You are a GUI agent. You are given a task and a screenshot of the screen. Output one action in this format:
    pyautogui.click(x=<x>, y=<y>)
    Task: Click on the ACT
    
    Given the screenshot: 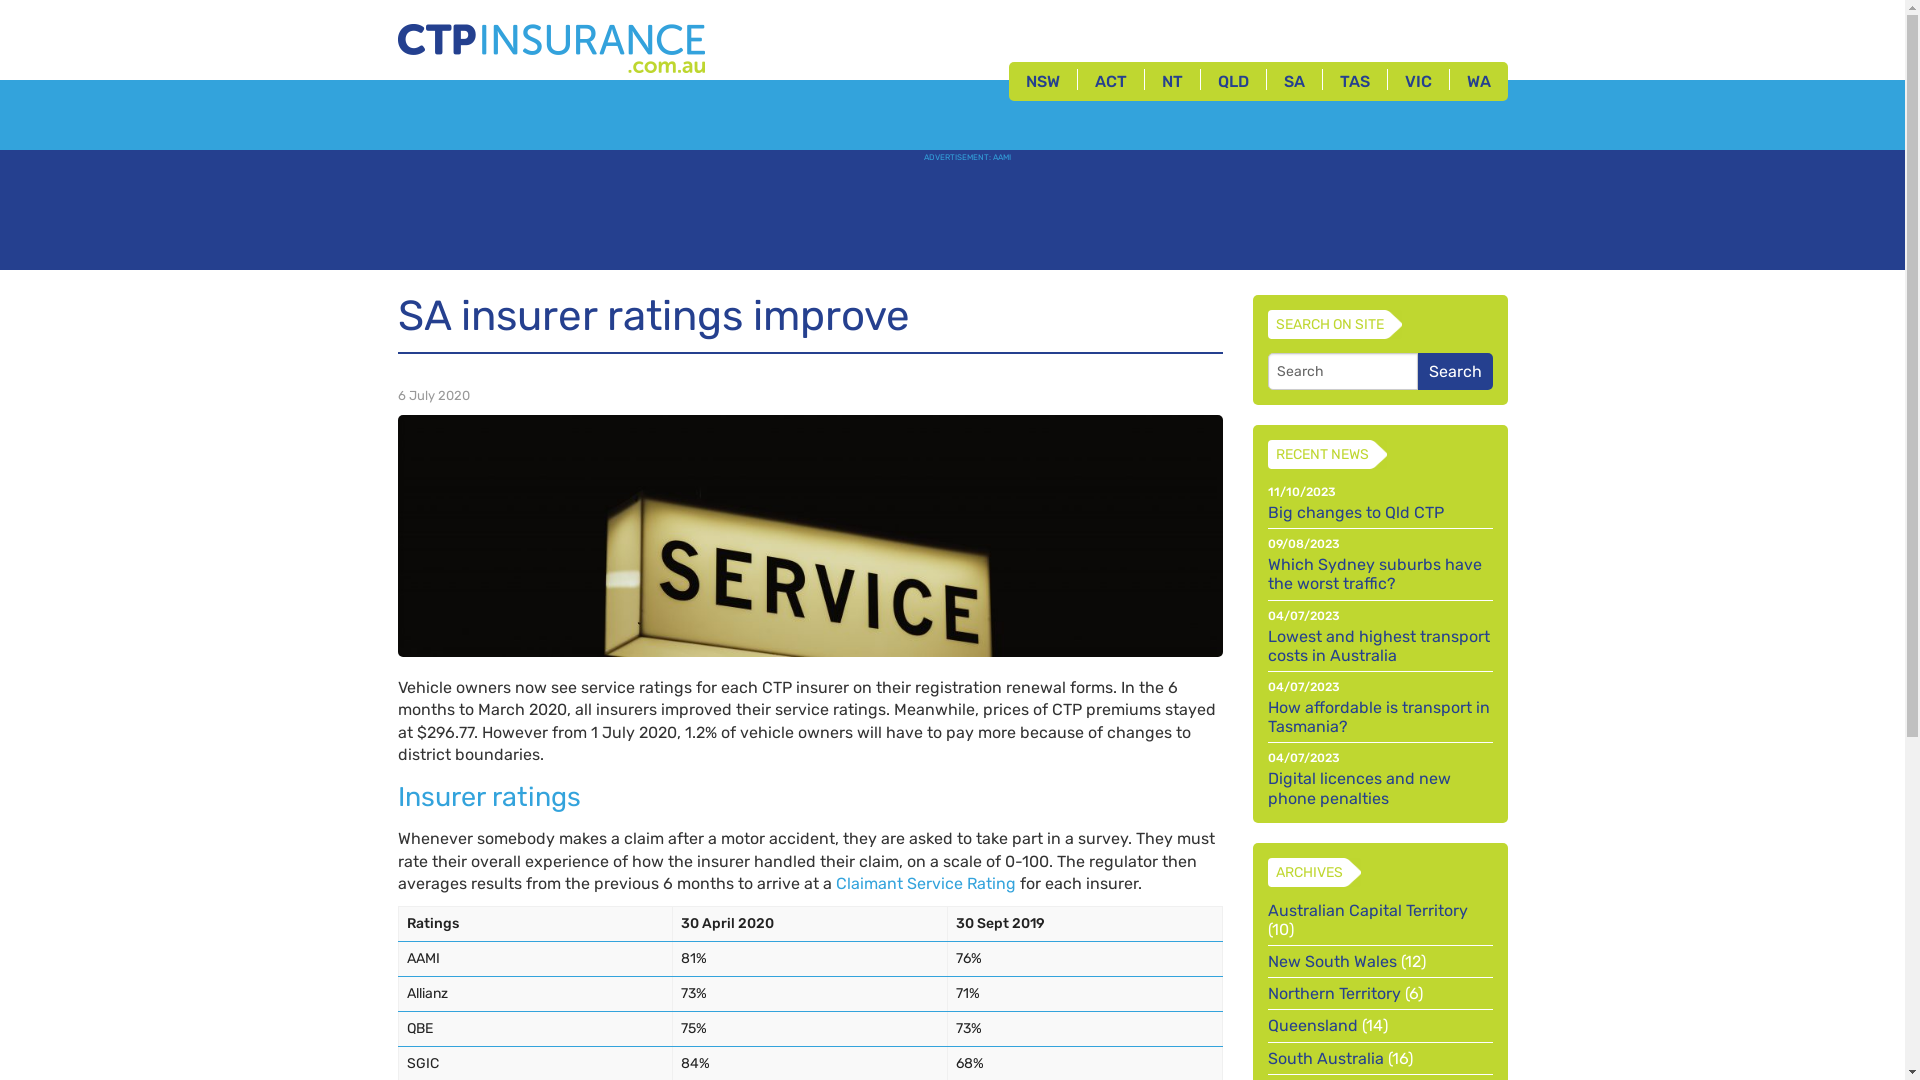 What is the action you would take?
    pyautogui.click(x=1111, y=82)
    